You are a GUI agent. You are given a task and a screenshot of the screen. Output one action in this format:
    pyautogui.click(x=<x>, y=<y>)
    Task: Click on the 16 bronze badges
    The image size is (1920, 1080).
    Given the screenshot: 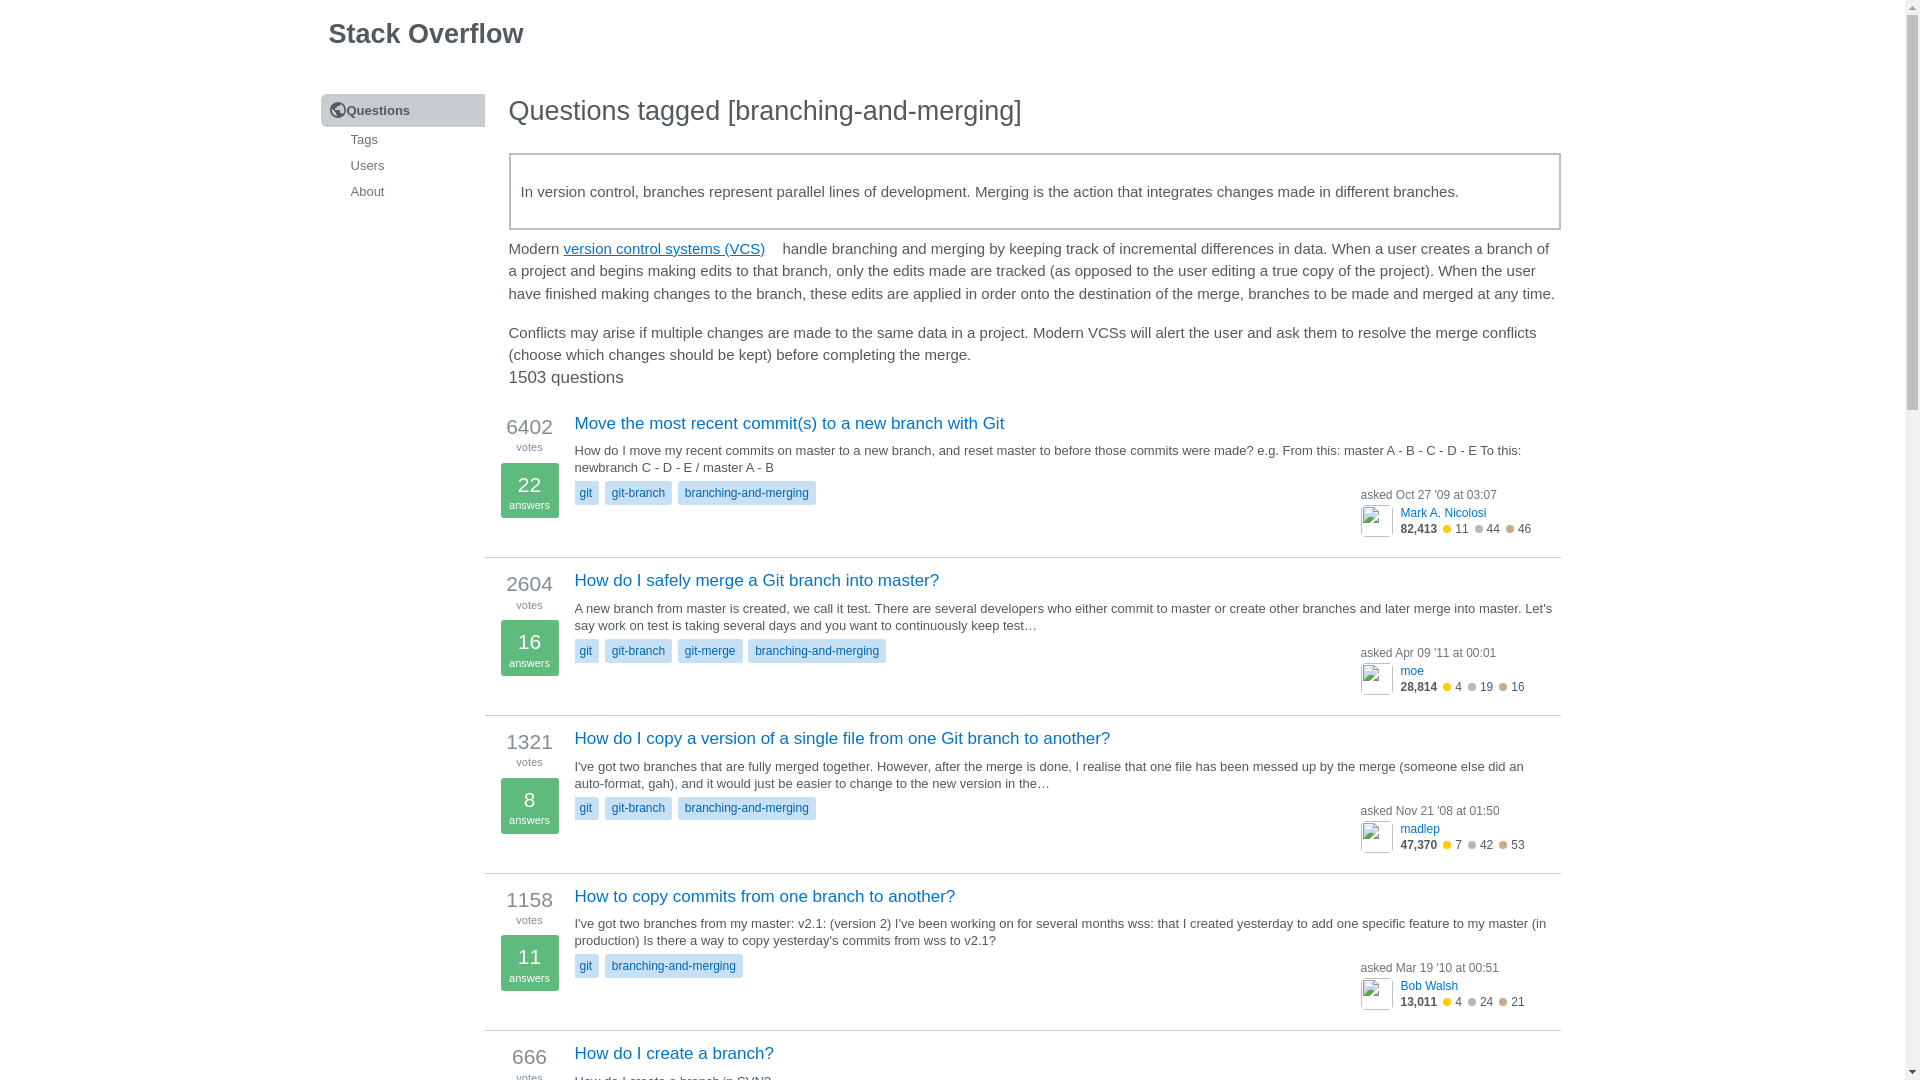 What is the action you would take?
    pyautogui.click(x=1512, y=687)
    